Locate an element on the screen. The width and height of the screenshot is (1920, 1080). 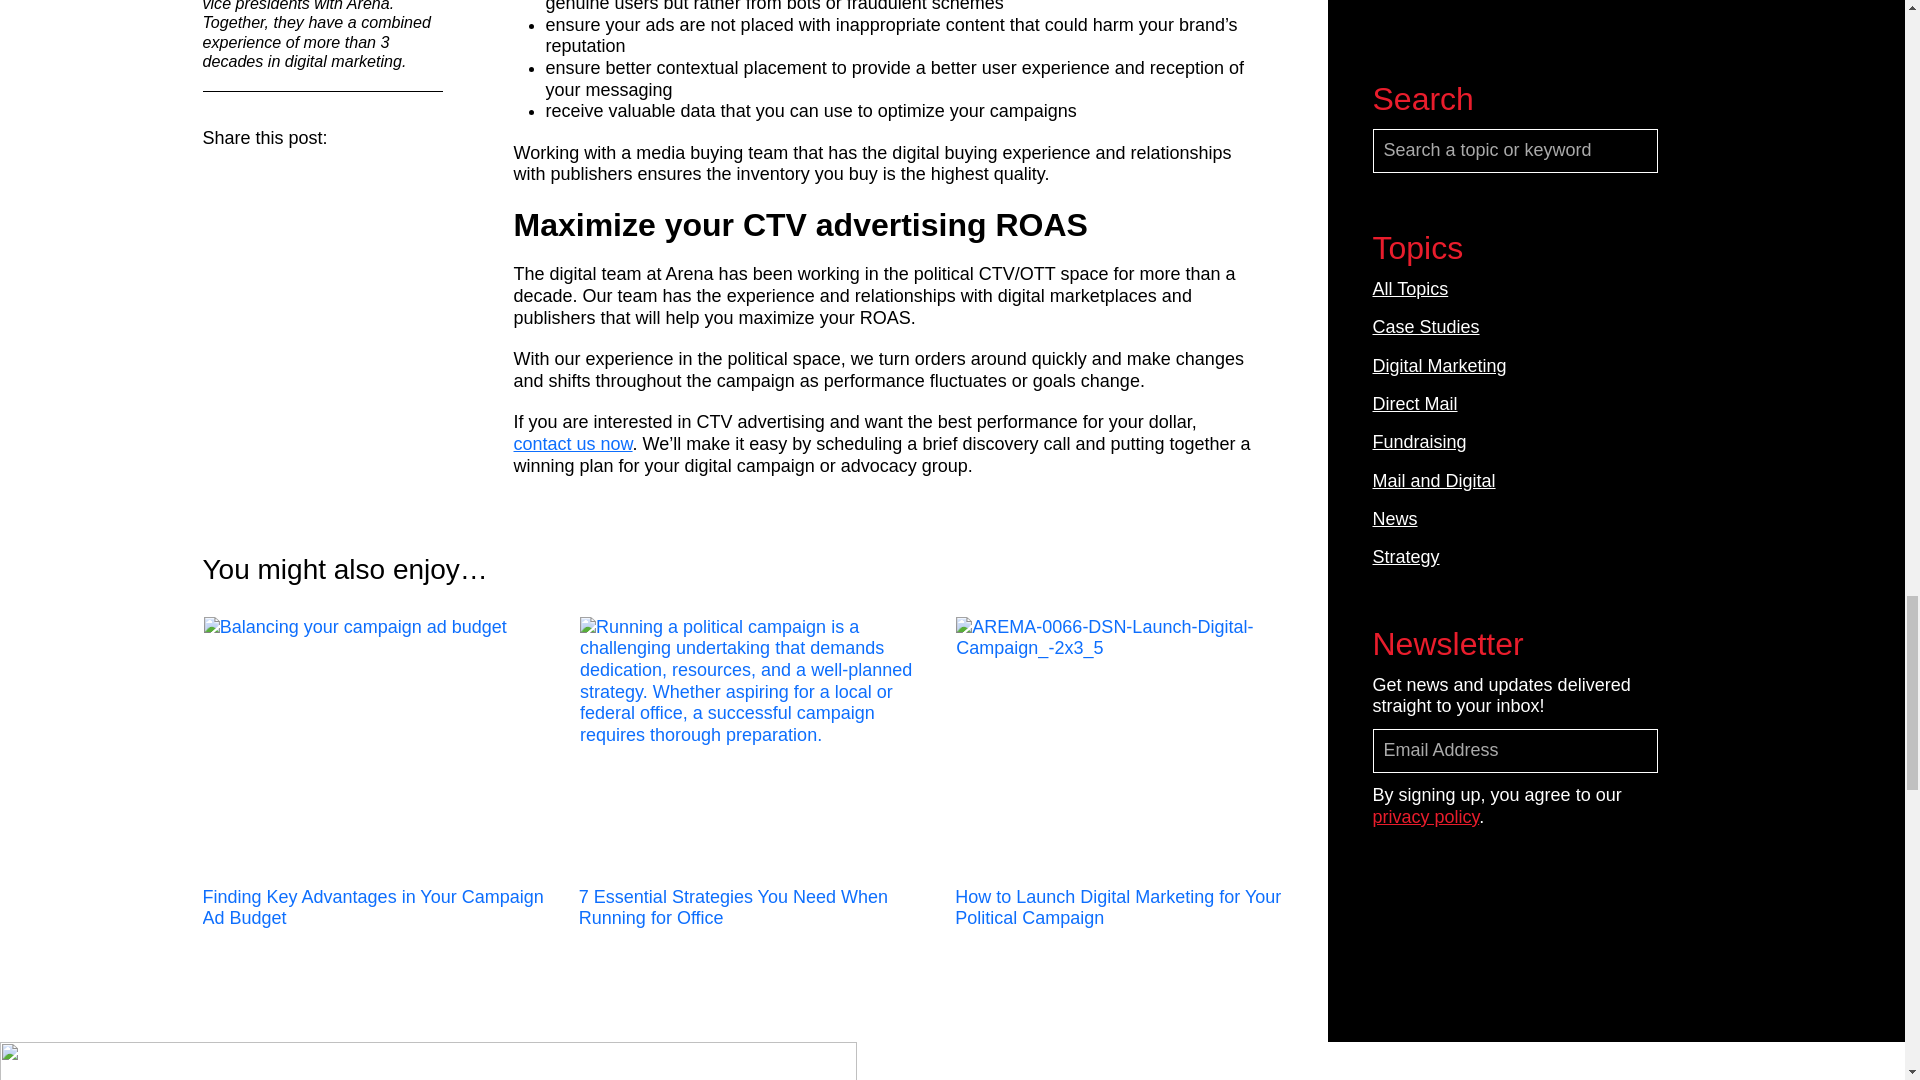
7 Essential Strategies You Need When Running for Office is located at coordinates (754, 746).